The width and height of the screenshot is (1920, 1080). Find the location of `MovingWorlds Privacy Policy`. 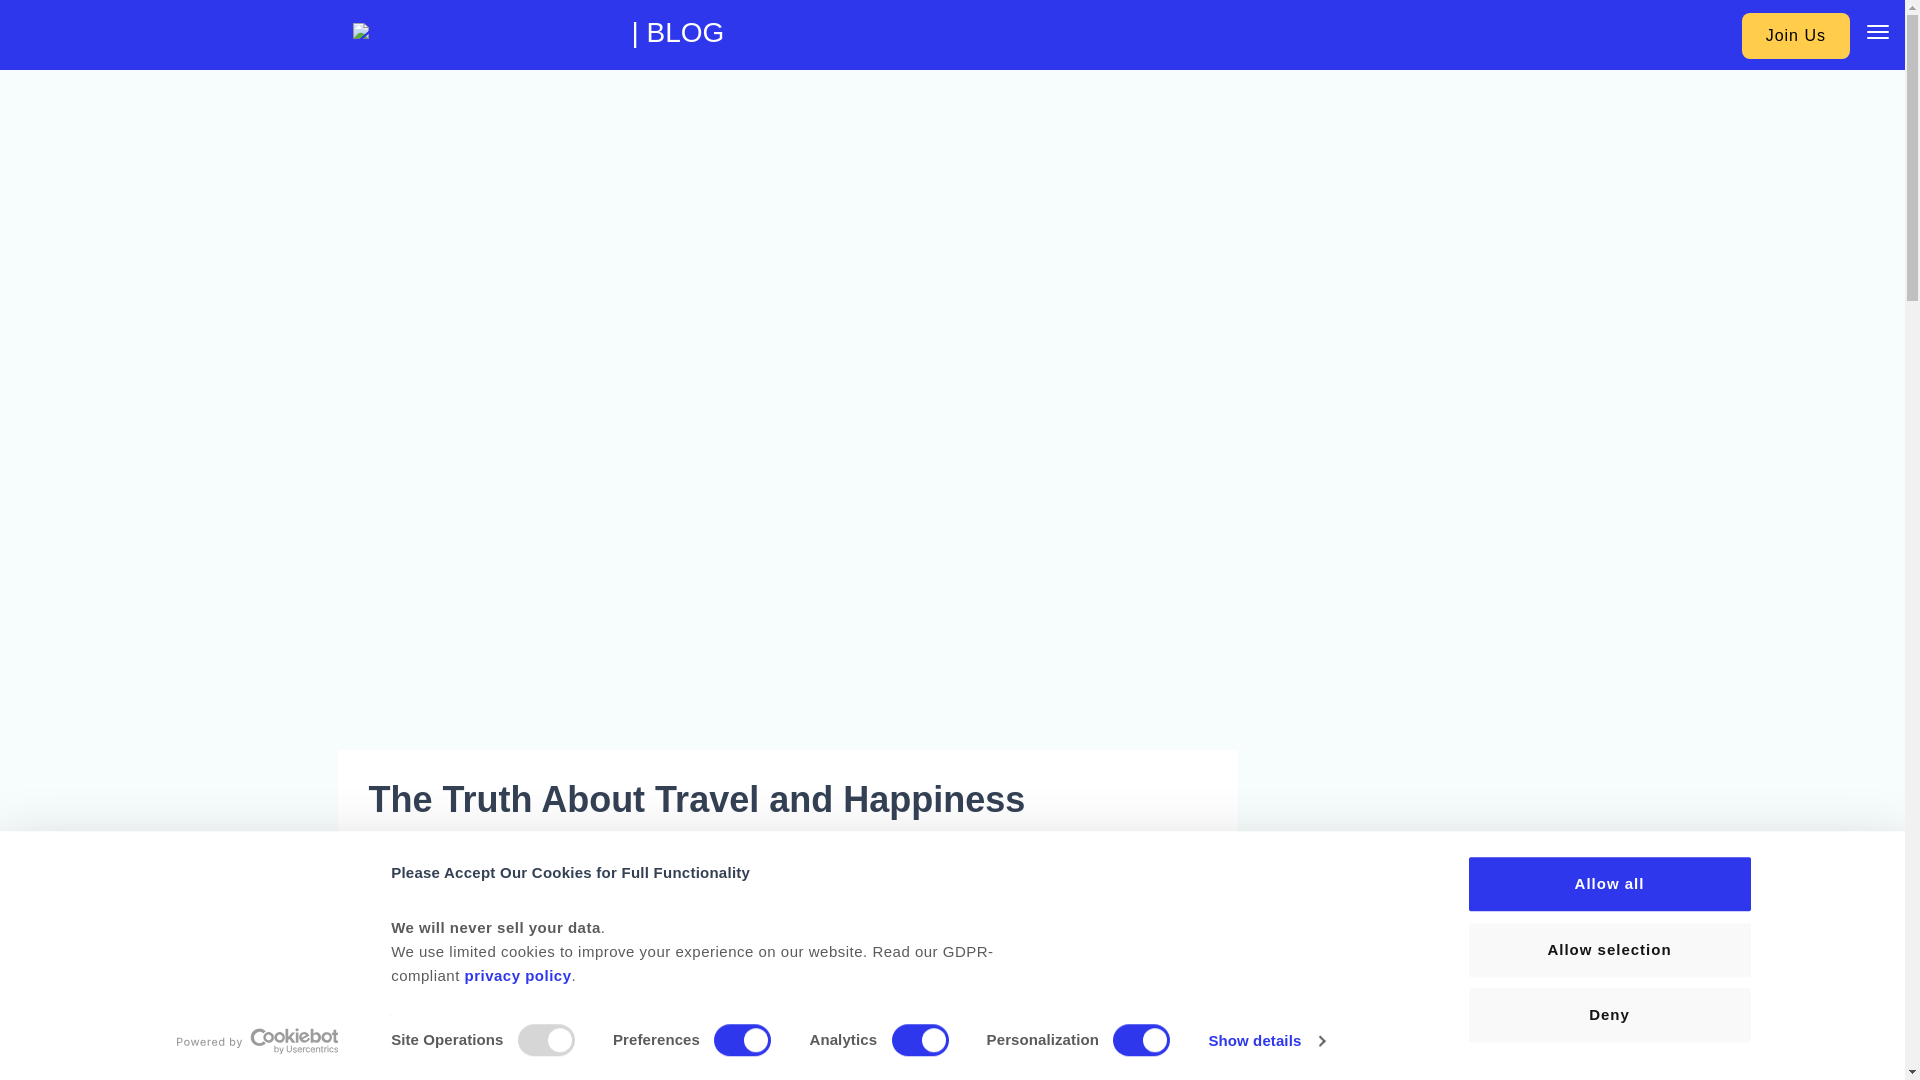

MovingWorlds Privacy Policy is located at coordinates (517, 974).